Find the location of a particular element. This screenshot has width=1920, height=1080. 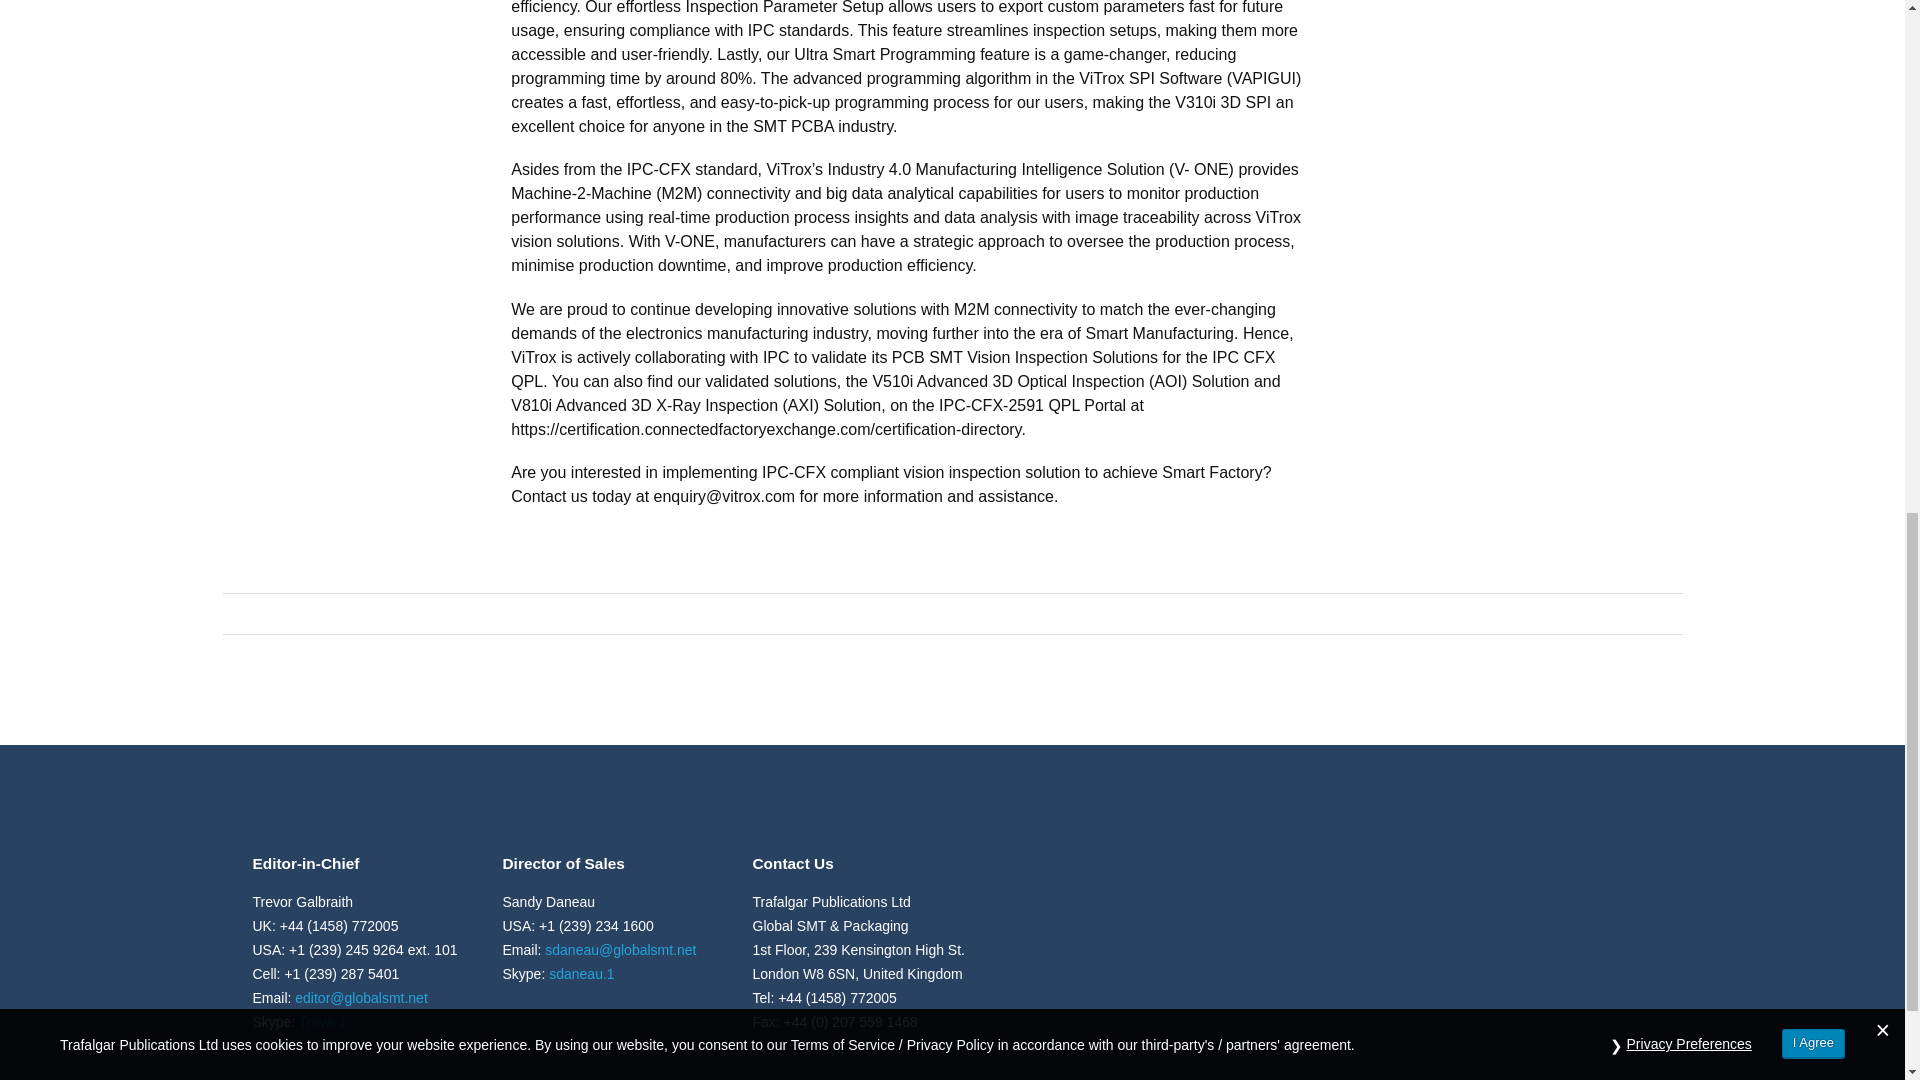

Treva-1 is located at coordinates (323, 1022).